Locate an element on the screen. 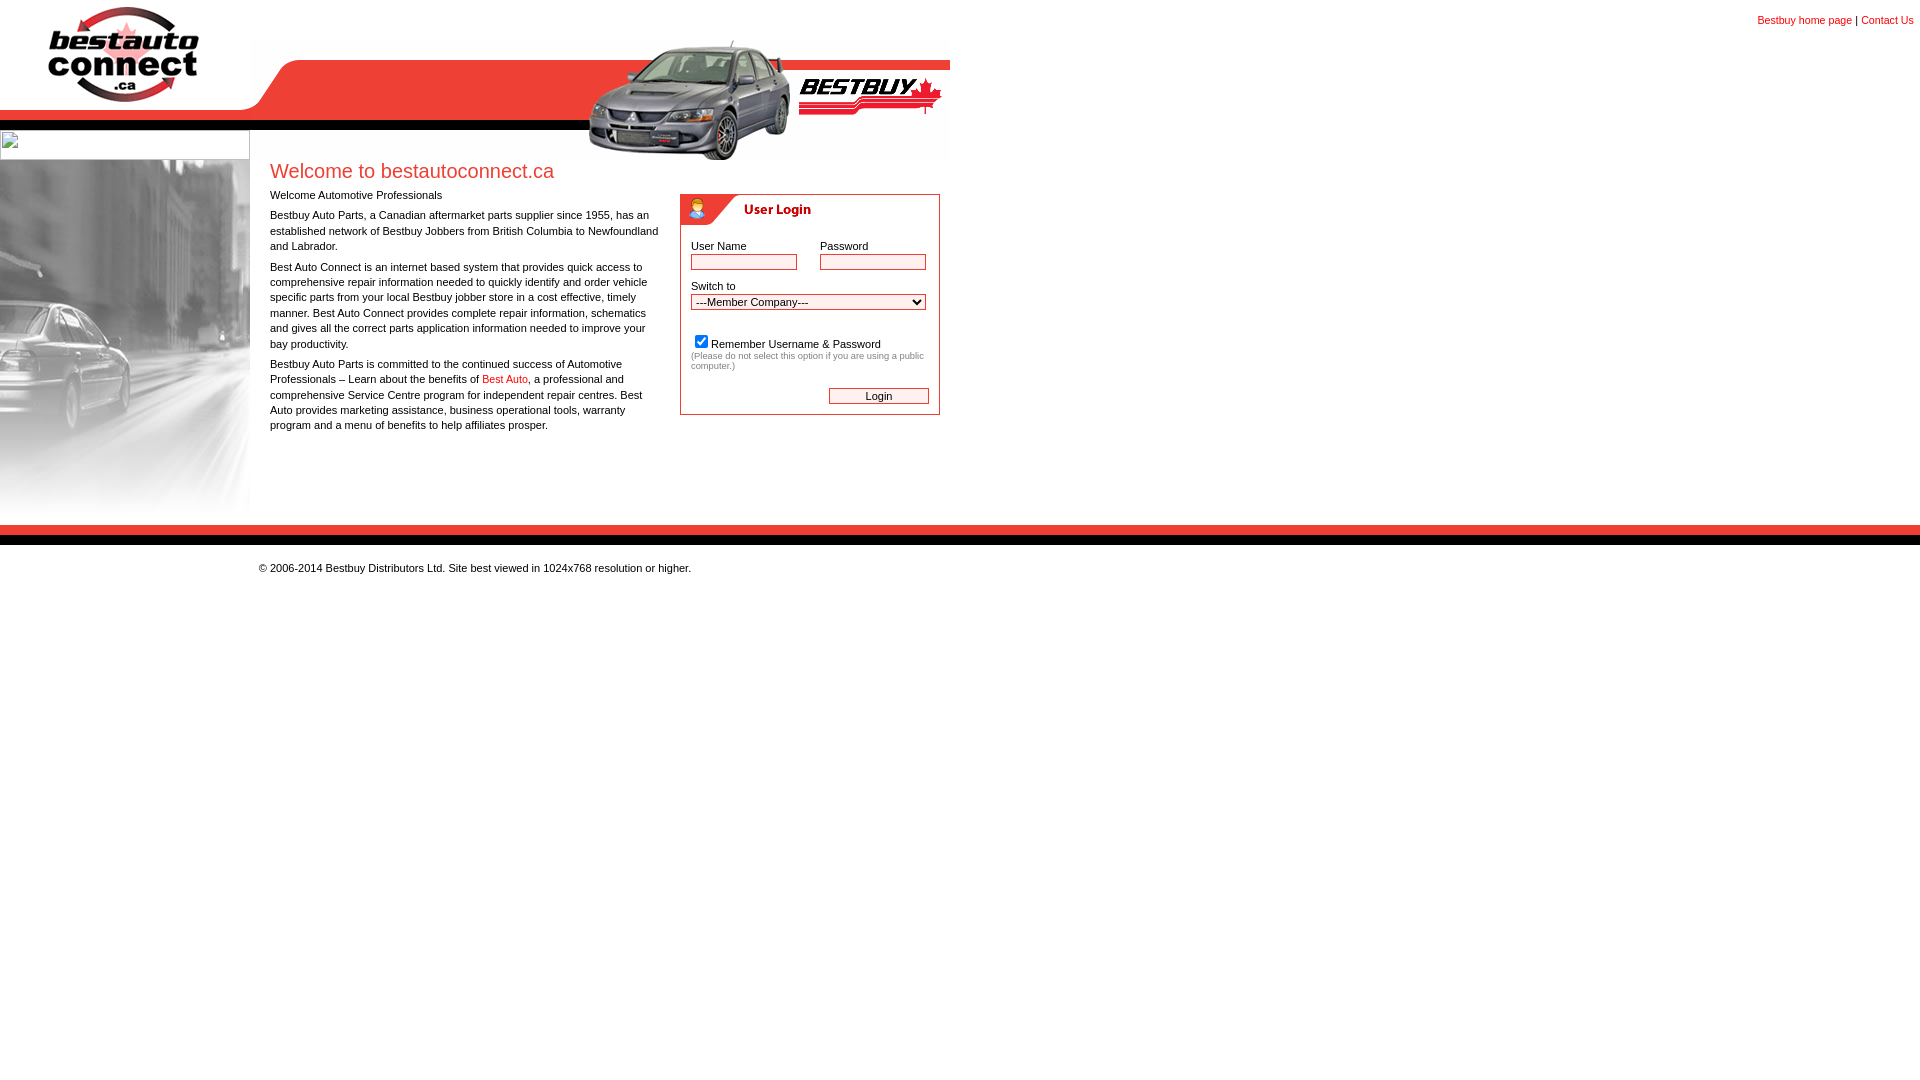 The image size is (1920, 1080). Contact Us is located at coordinates (1888, 20).